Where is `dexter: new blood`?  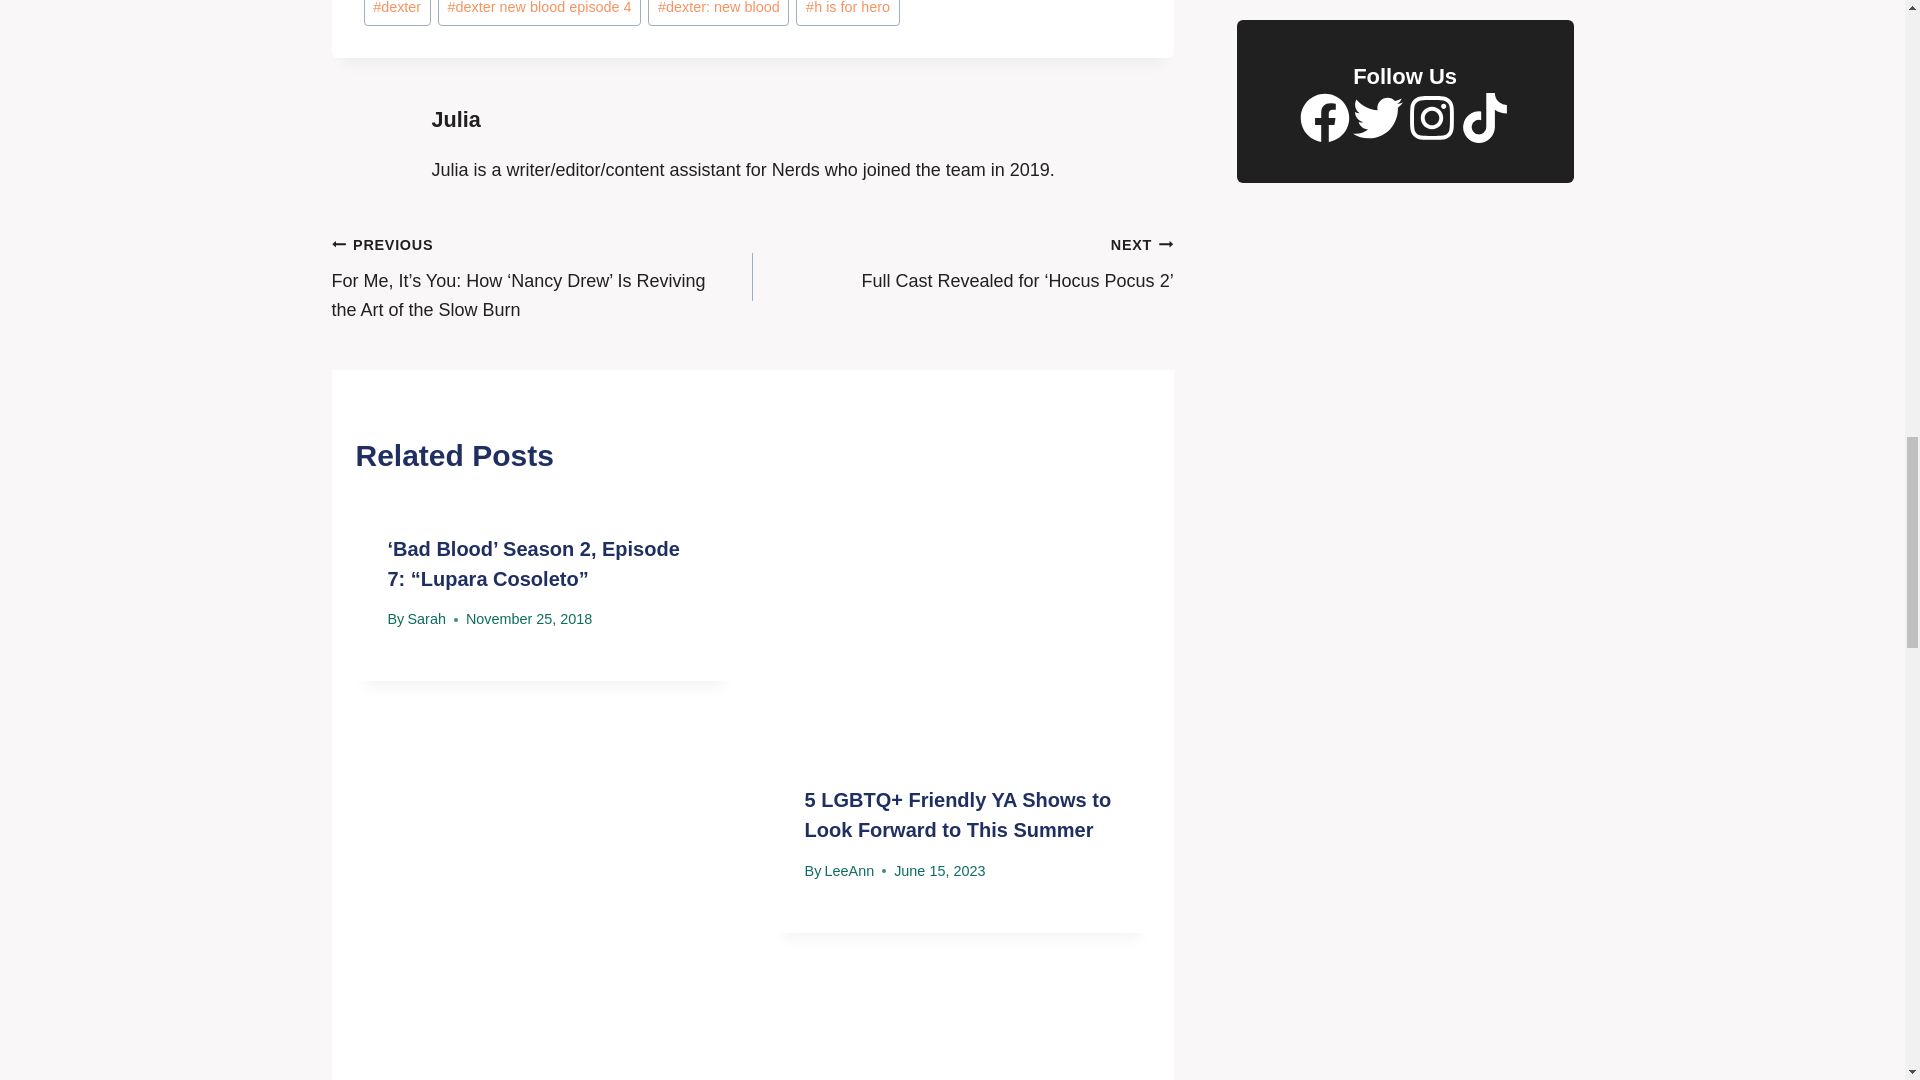
dexter: new blood is located at coordinates (718, 14).